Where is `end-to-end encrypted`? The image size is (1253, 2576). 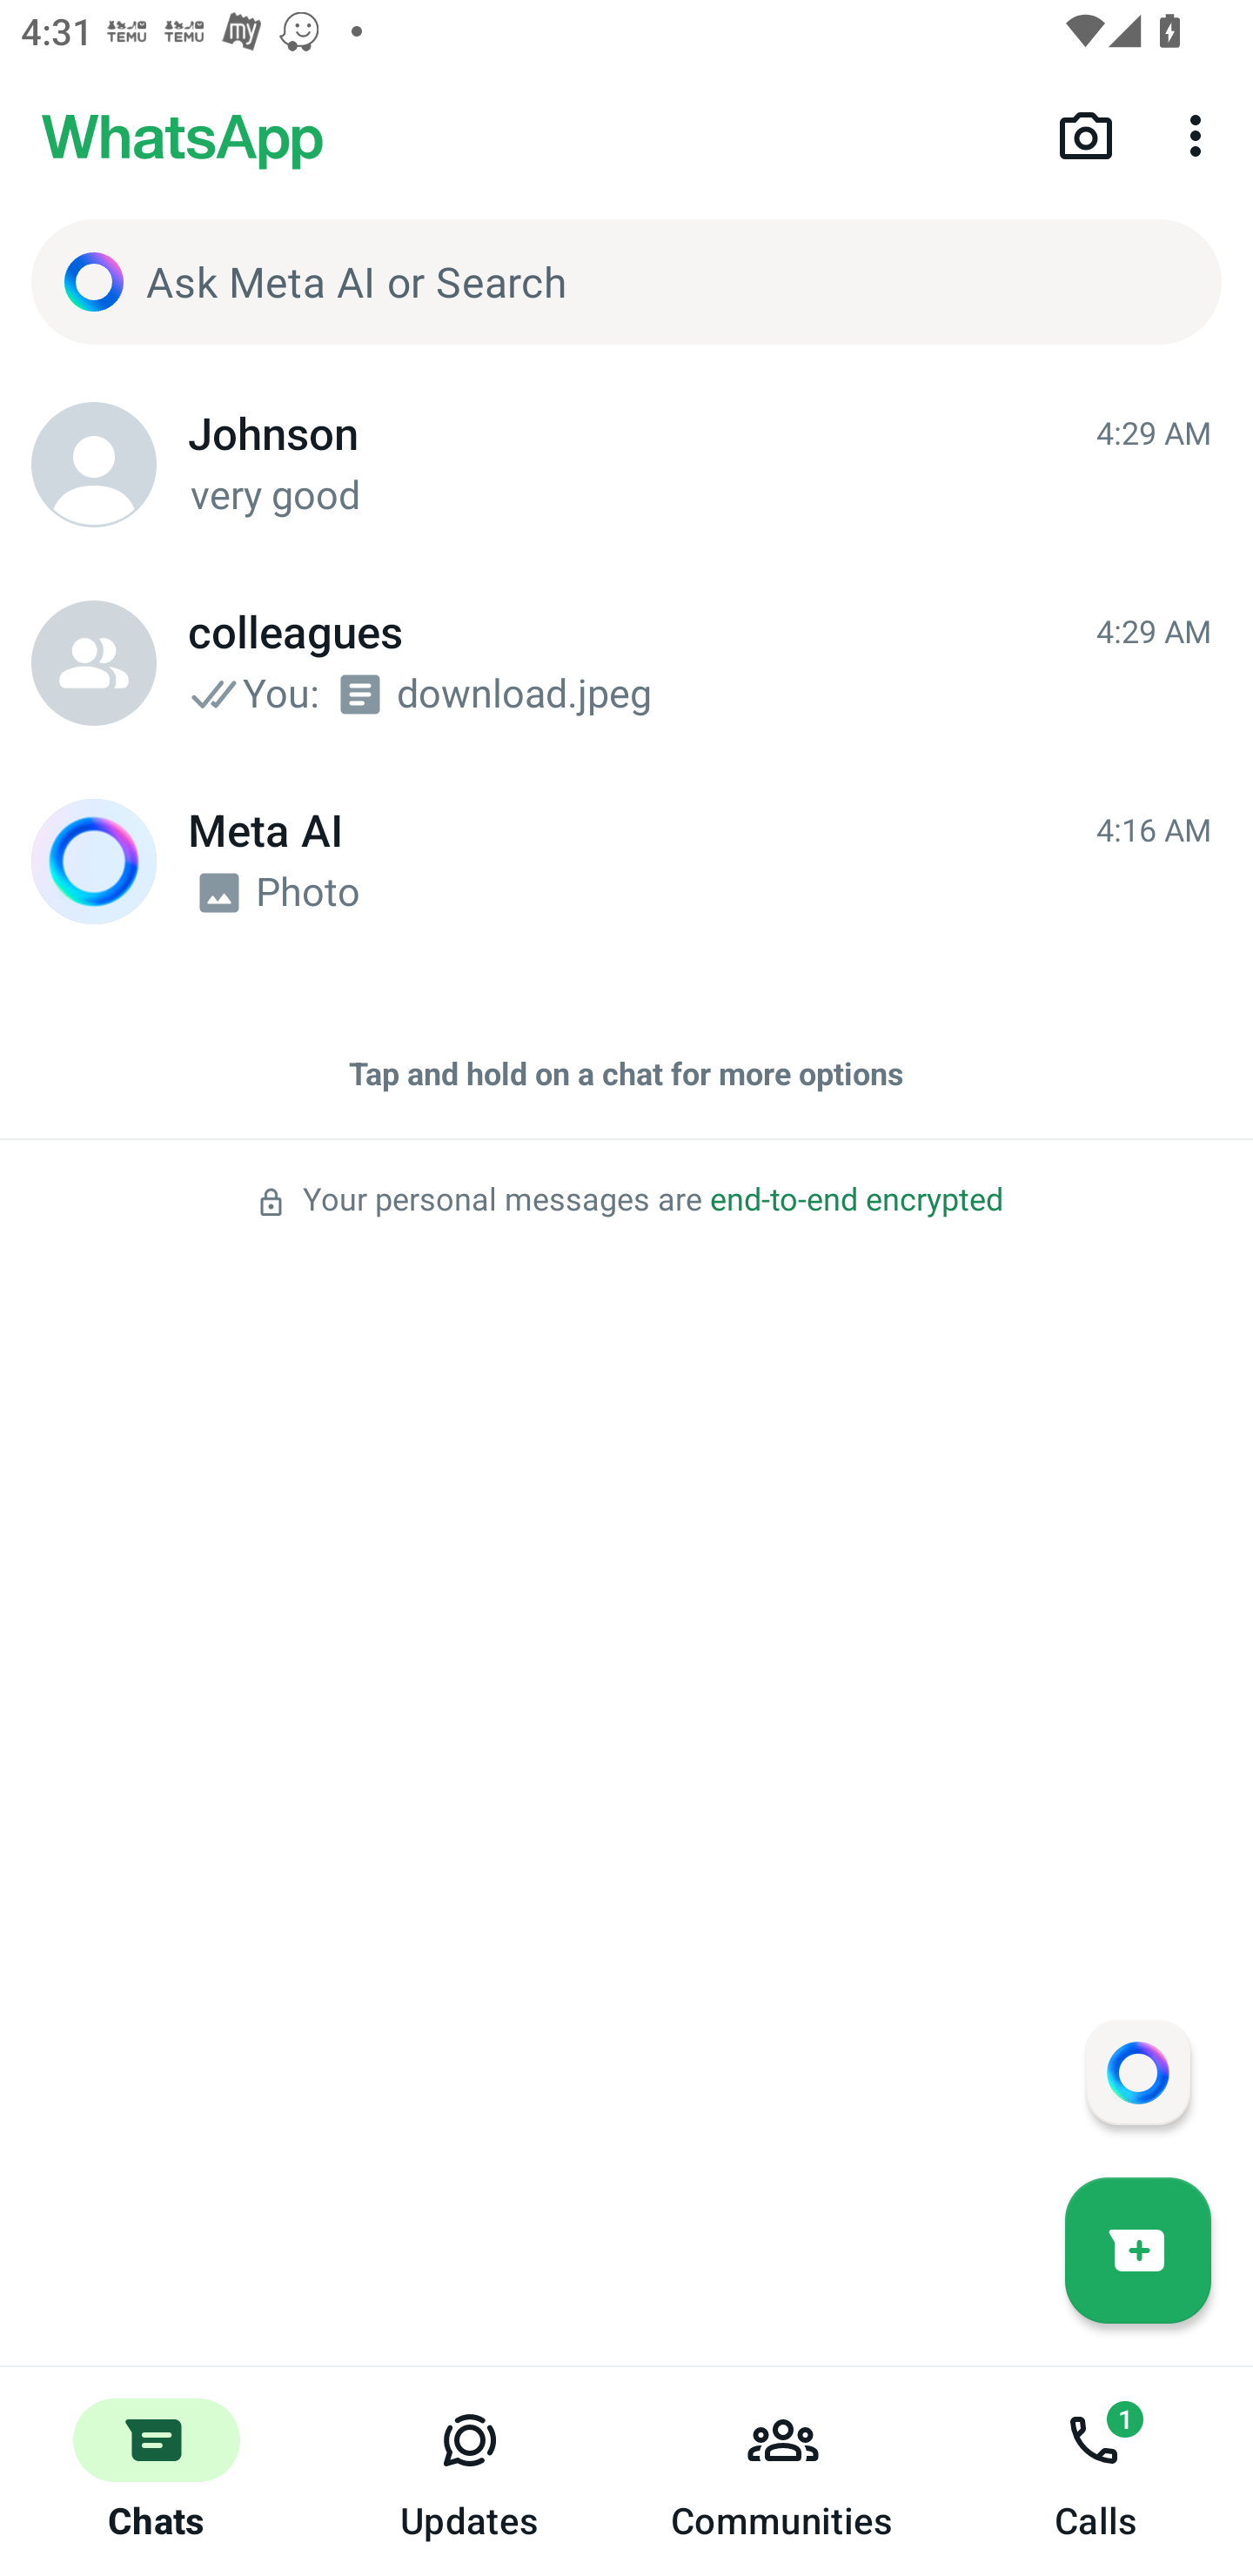
end-to-end encrypted is located at coordinates (856, 1200).